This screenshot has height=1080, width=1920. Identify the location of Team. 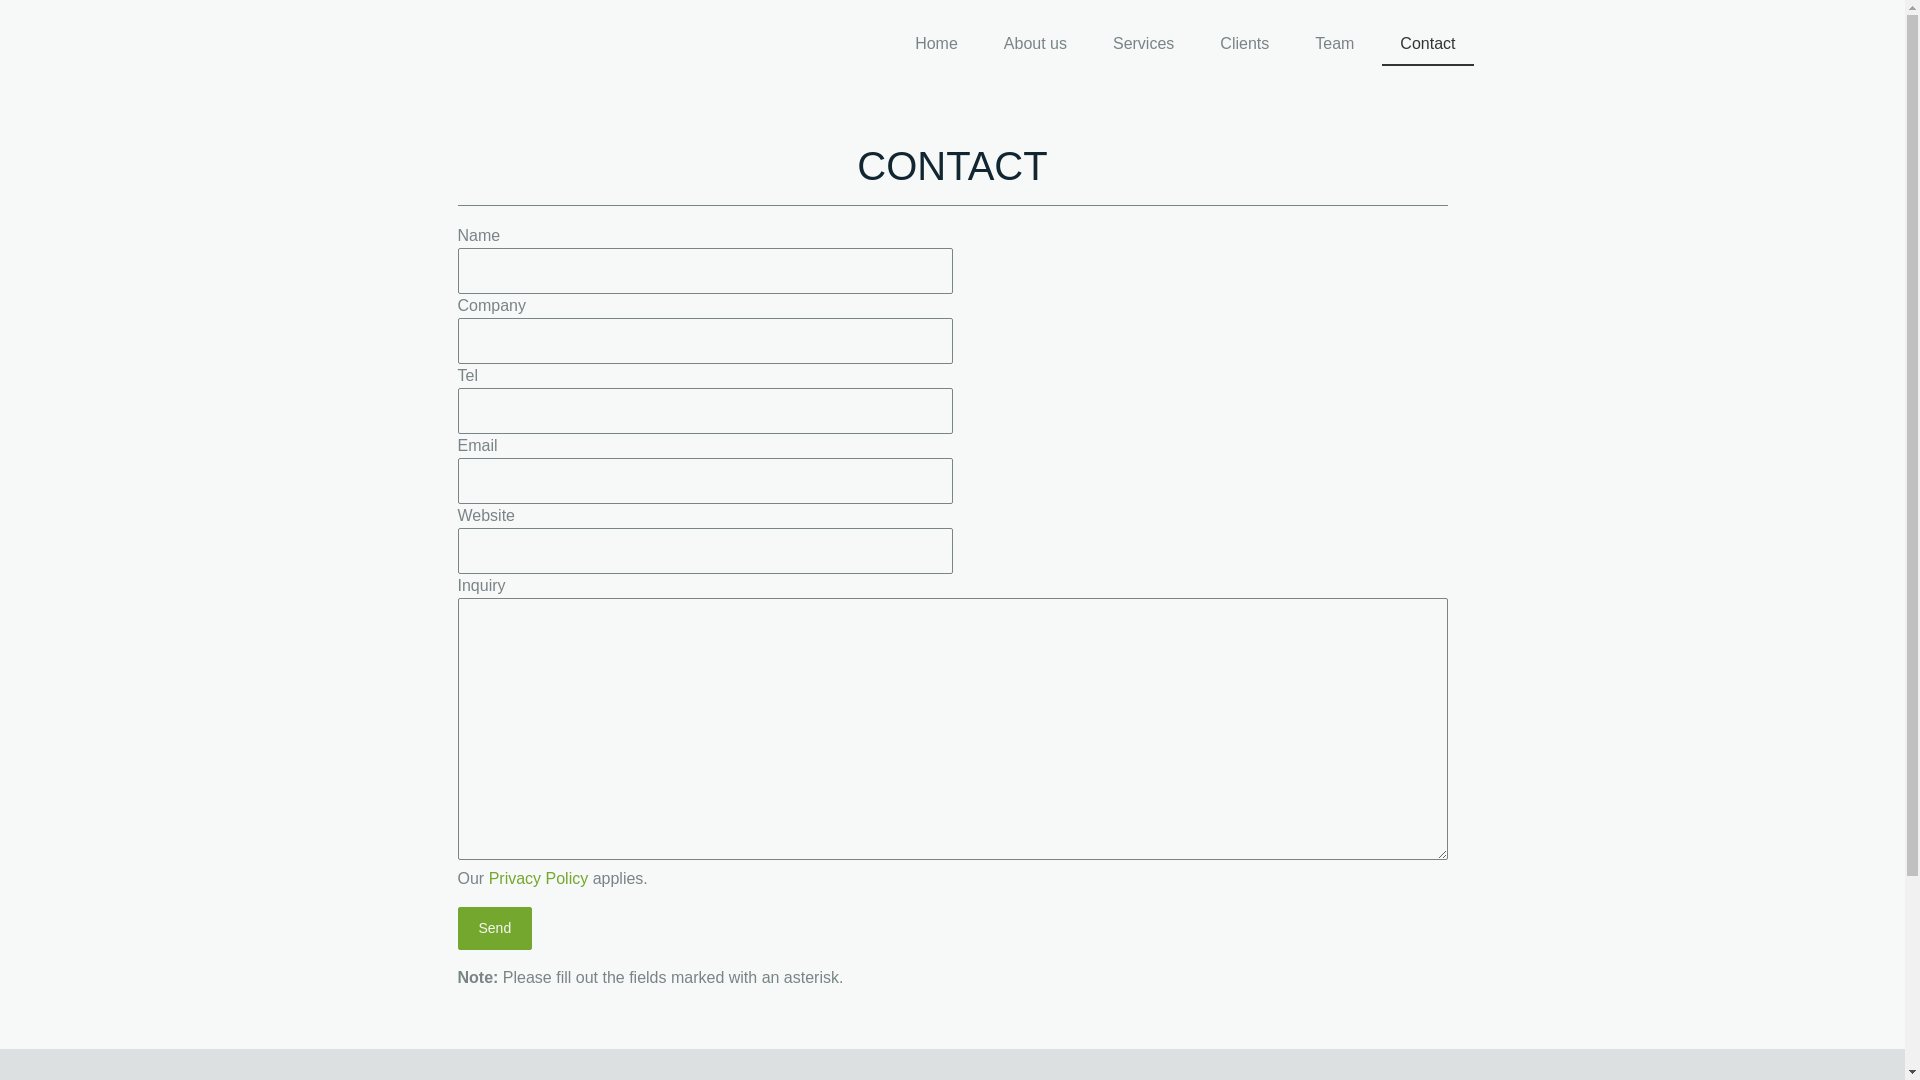
(1334, 45).